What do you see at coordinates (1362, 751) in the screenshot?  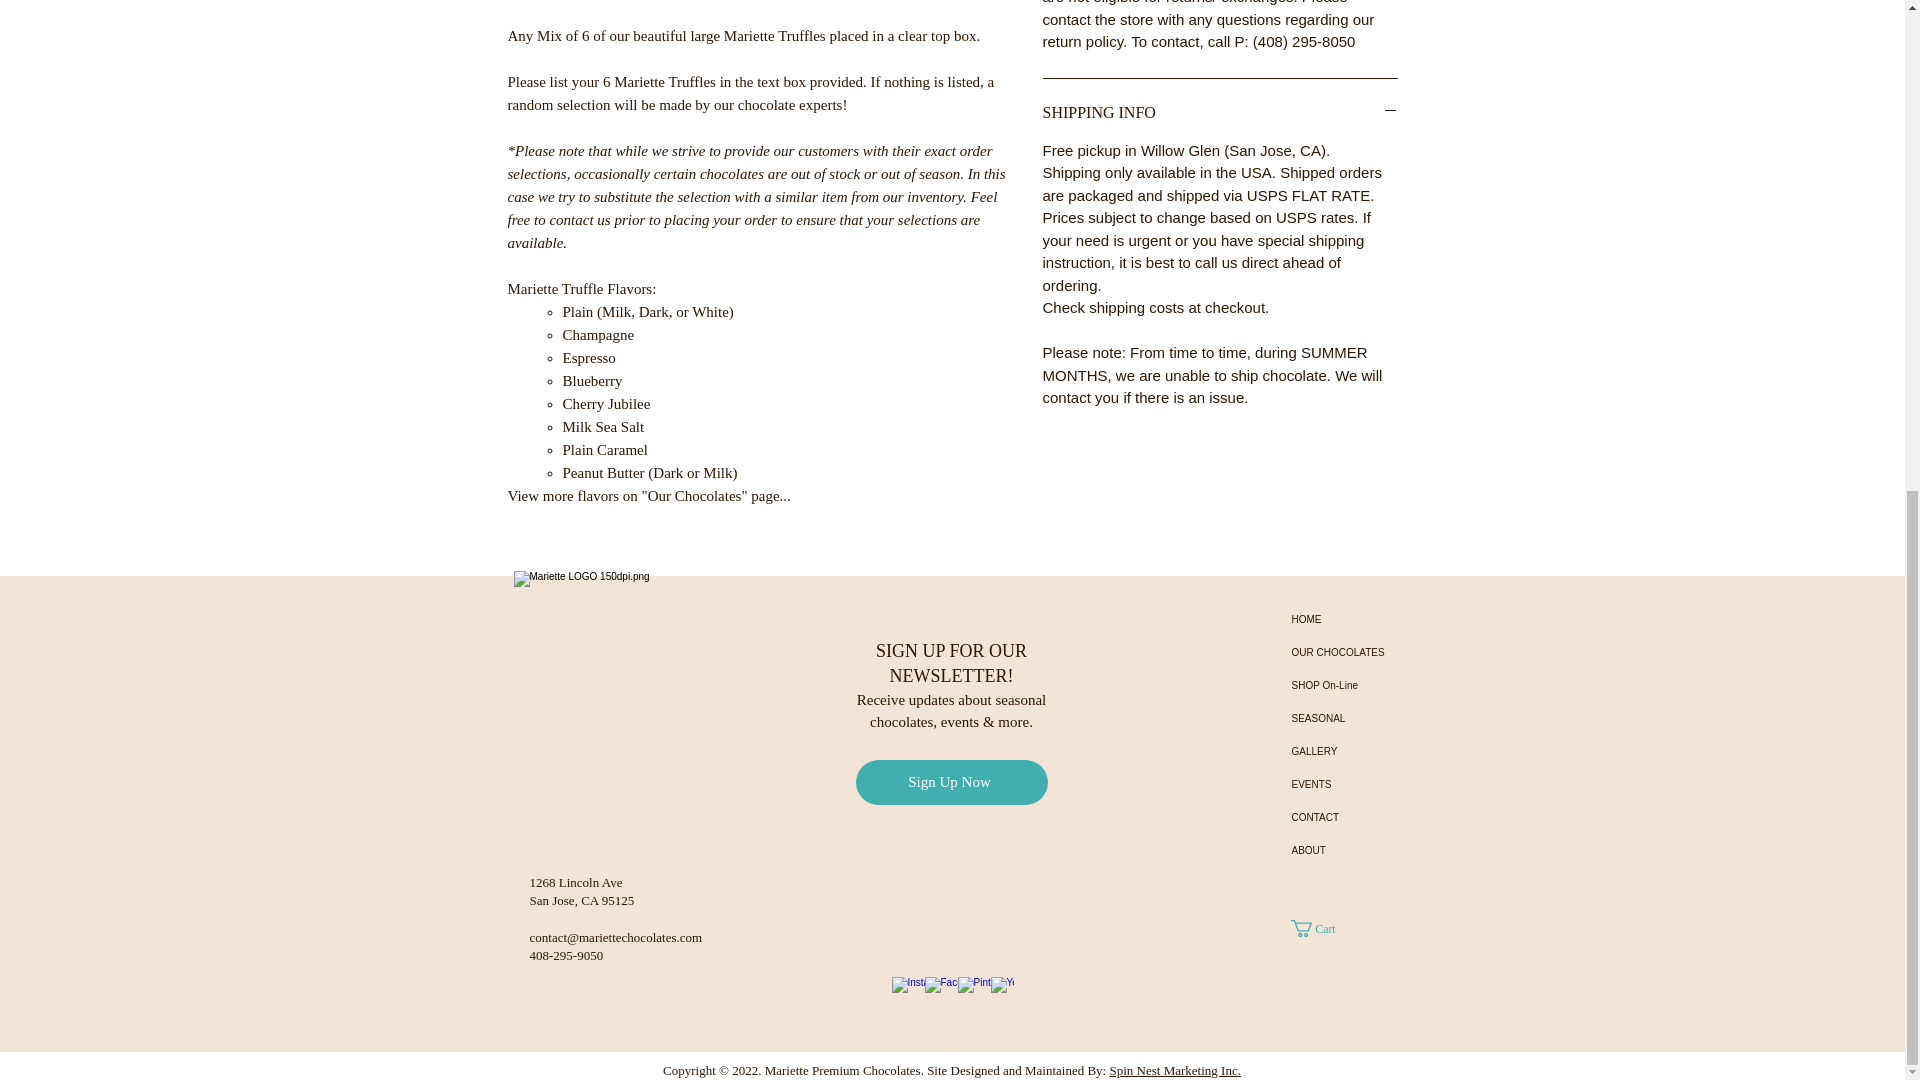 I see `GALLERY` at bounding box center [1362, 751].